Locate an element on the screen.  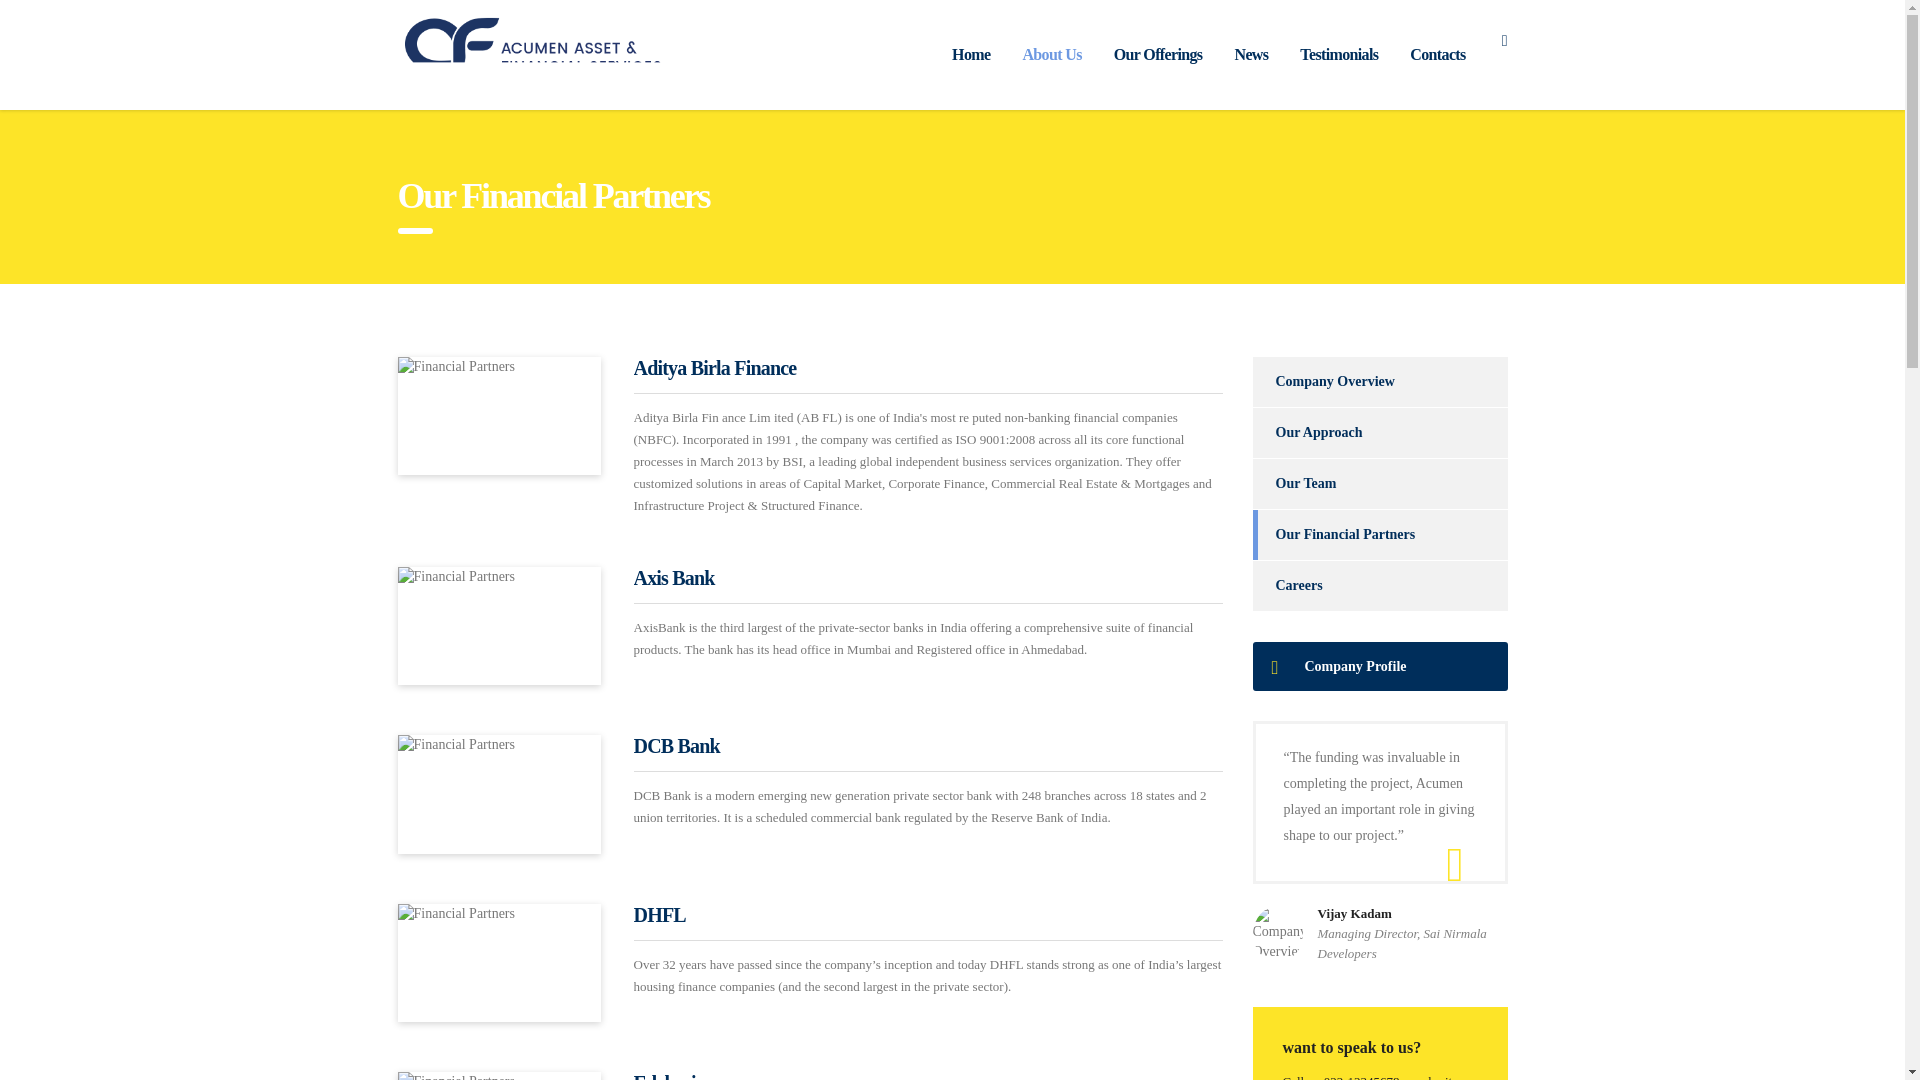
Contacts is located at coordinates (1436, 54).